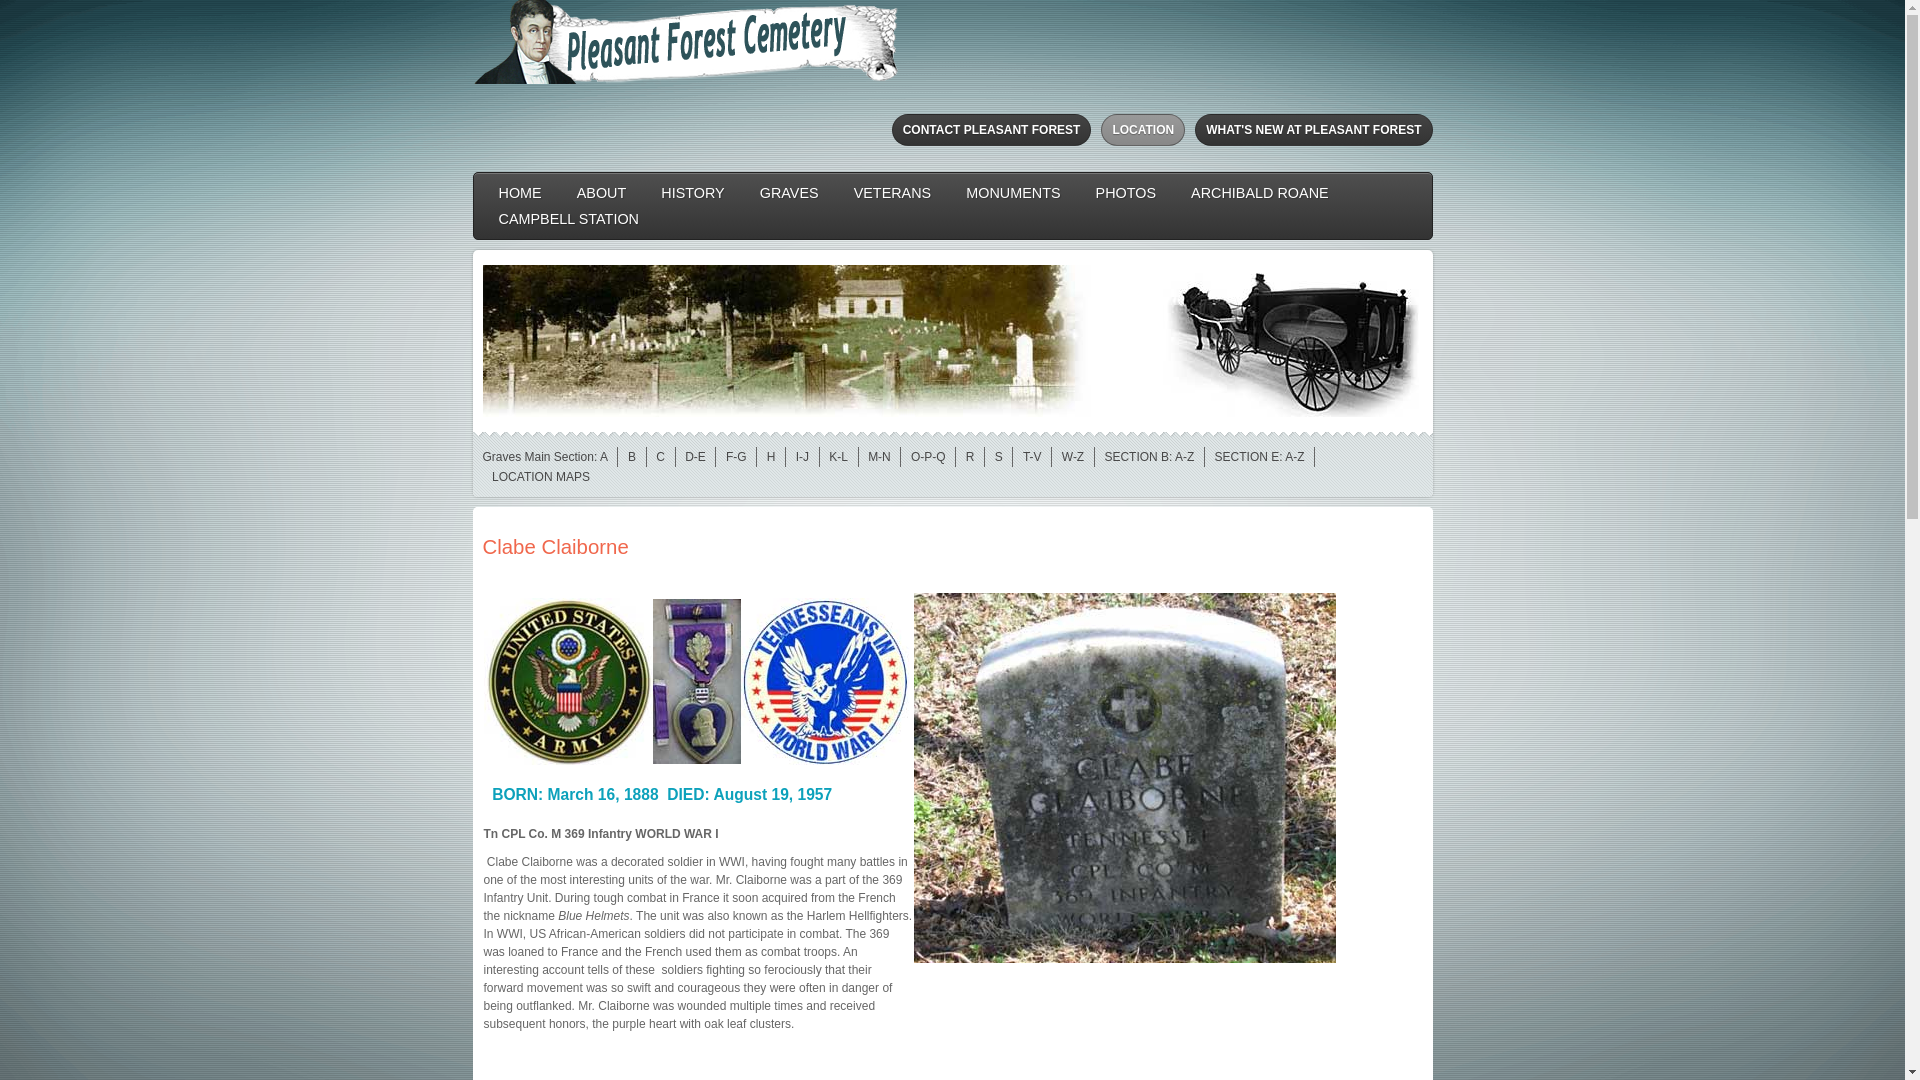  Describe the element at coordinates (696, 457) in the screenshot. I see `D-E` at that location.